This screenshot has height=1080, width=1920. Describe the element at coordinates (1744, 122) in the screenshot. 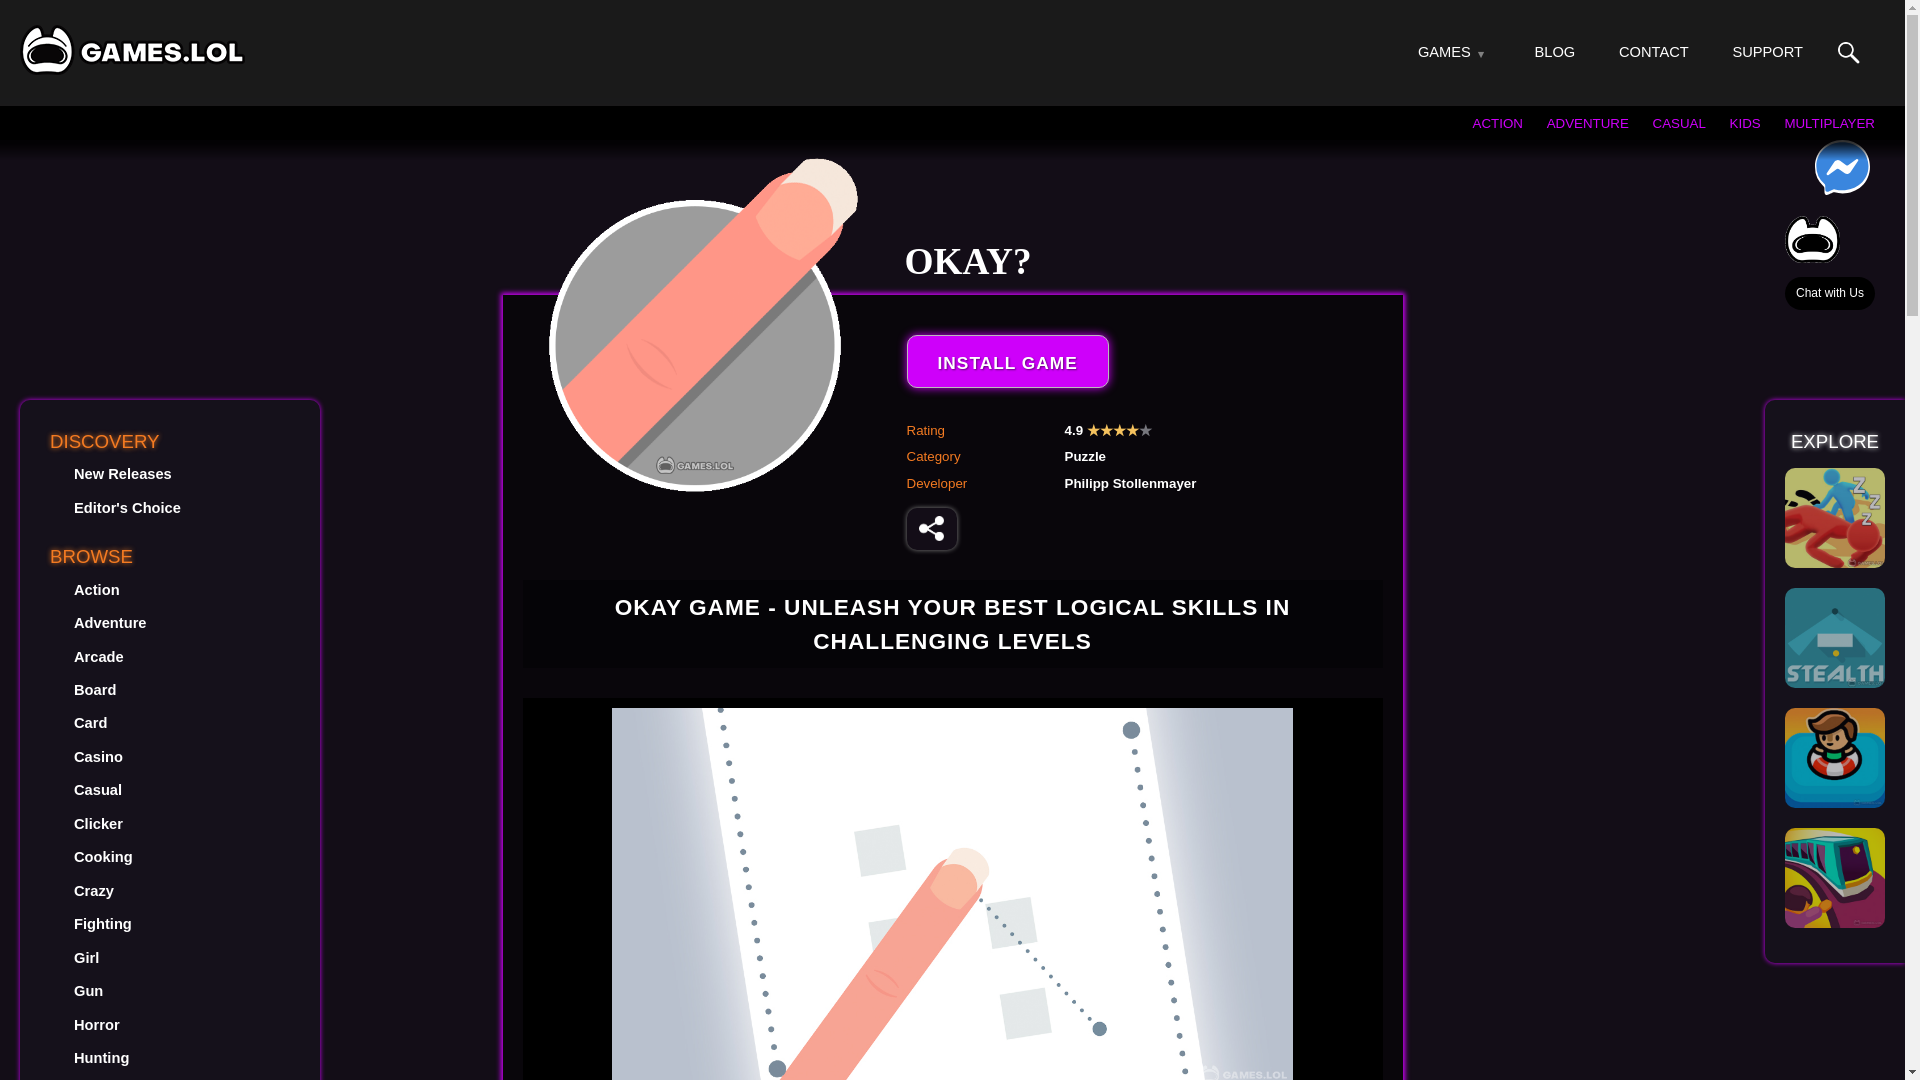

I see `KIDS` at that location.